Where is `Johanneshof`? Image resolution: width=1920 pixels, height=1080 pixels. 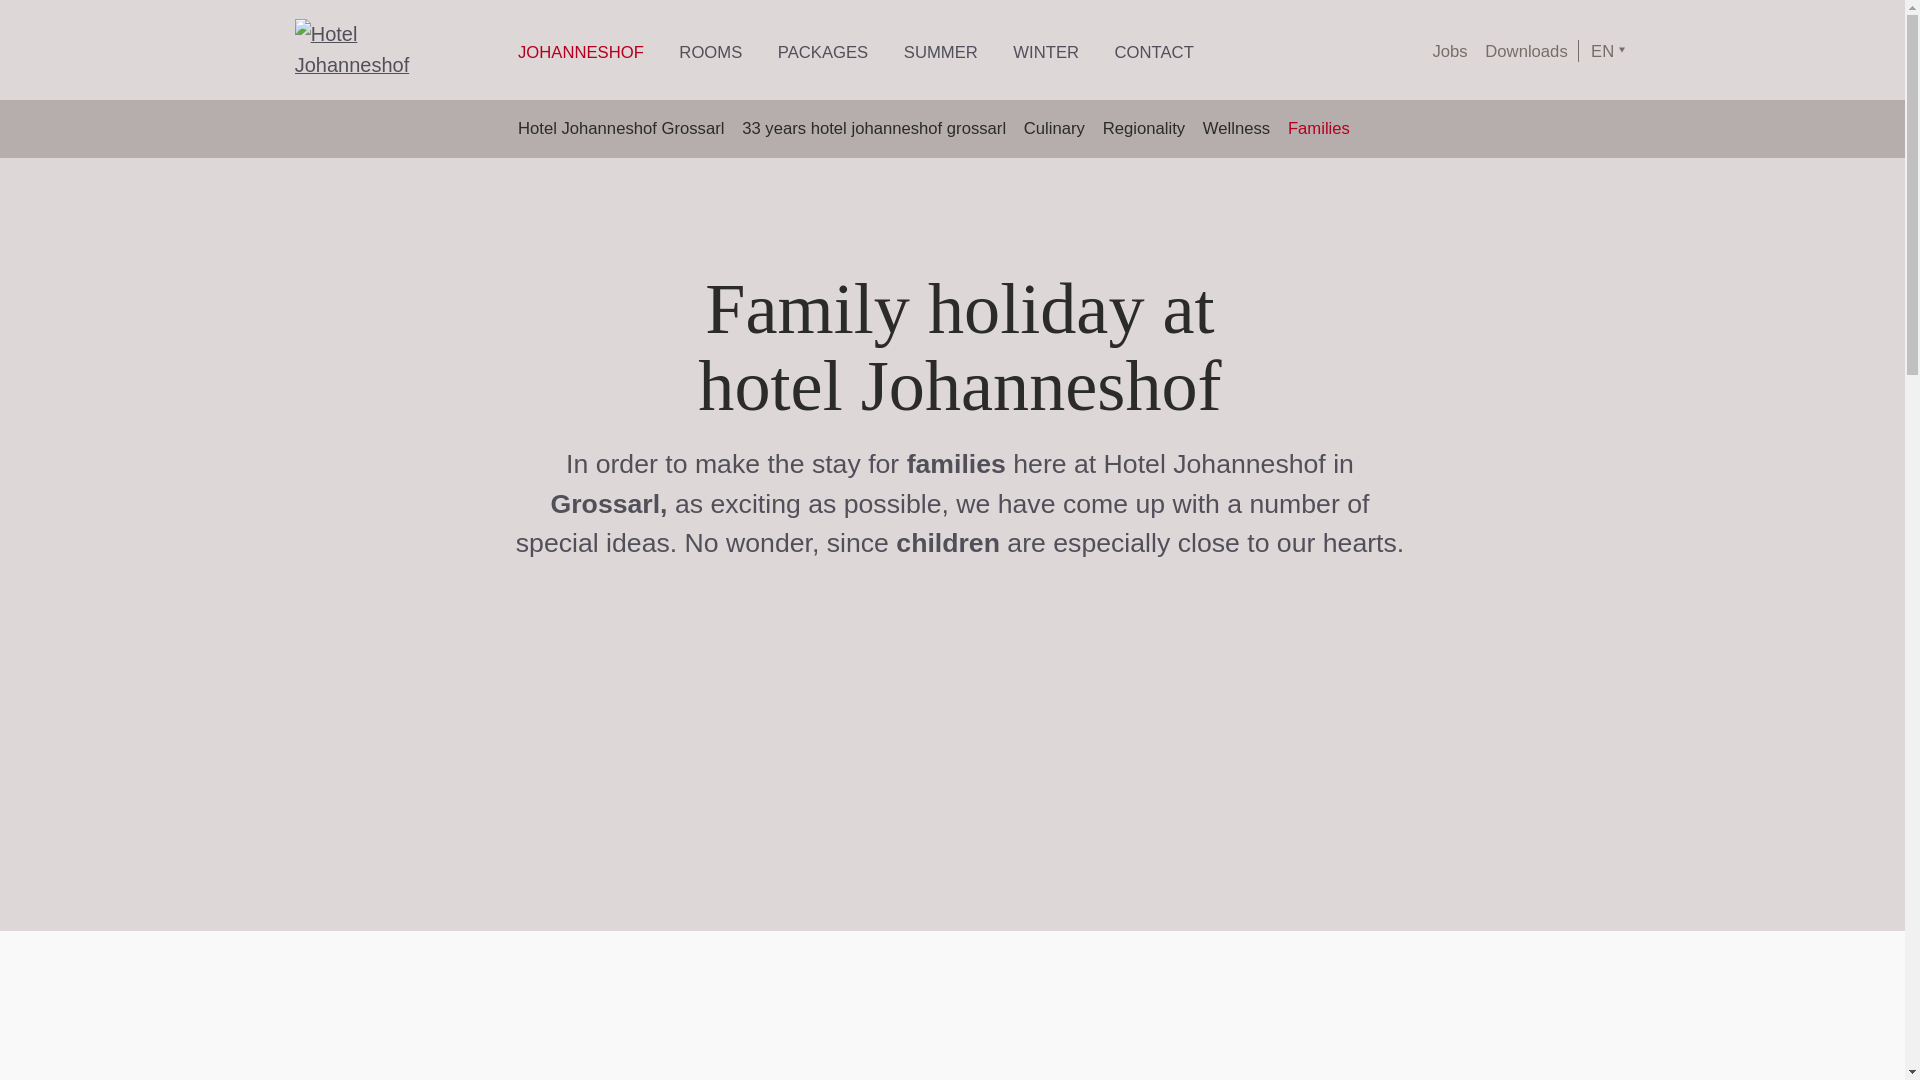
Johanneshof is located at coordinates (580, 50).